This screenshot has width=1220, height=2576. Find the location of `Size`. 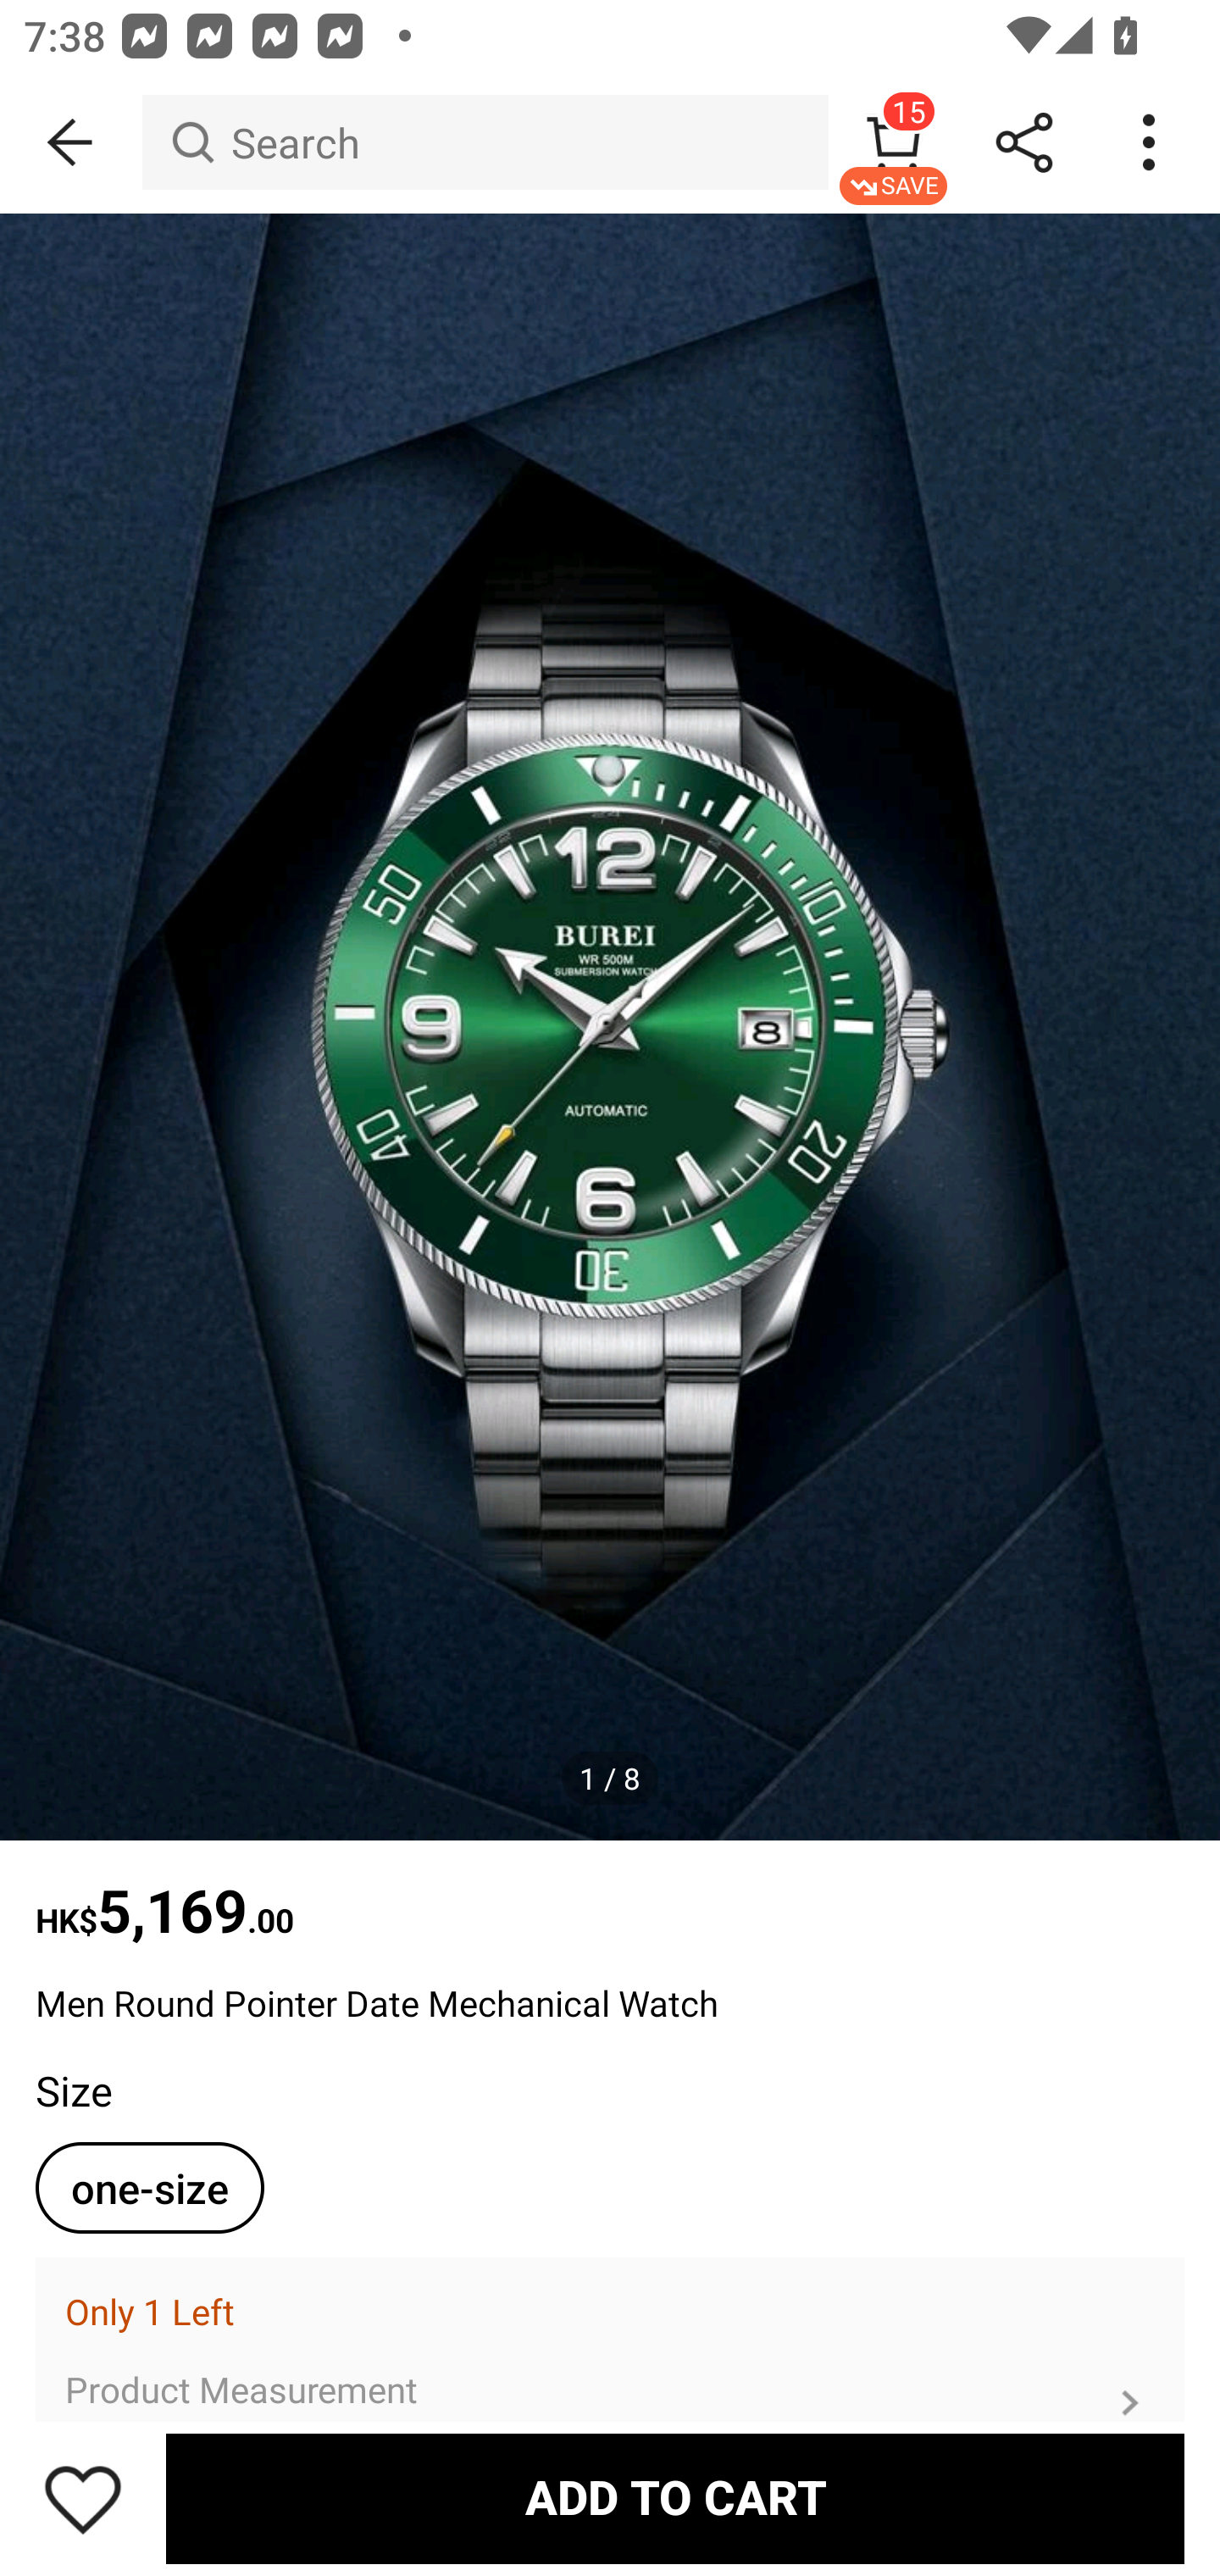

Size is located at coordinates (73, 2090).